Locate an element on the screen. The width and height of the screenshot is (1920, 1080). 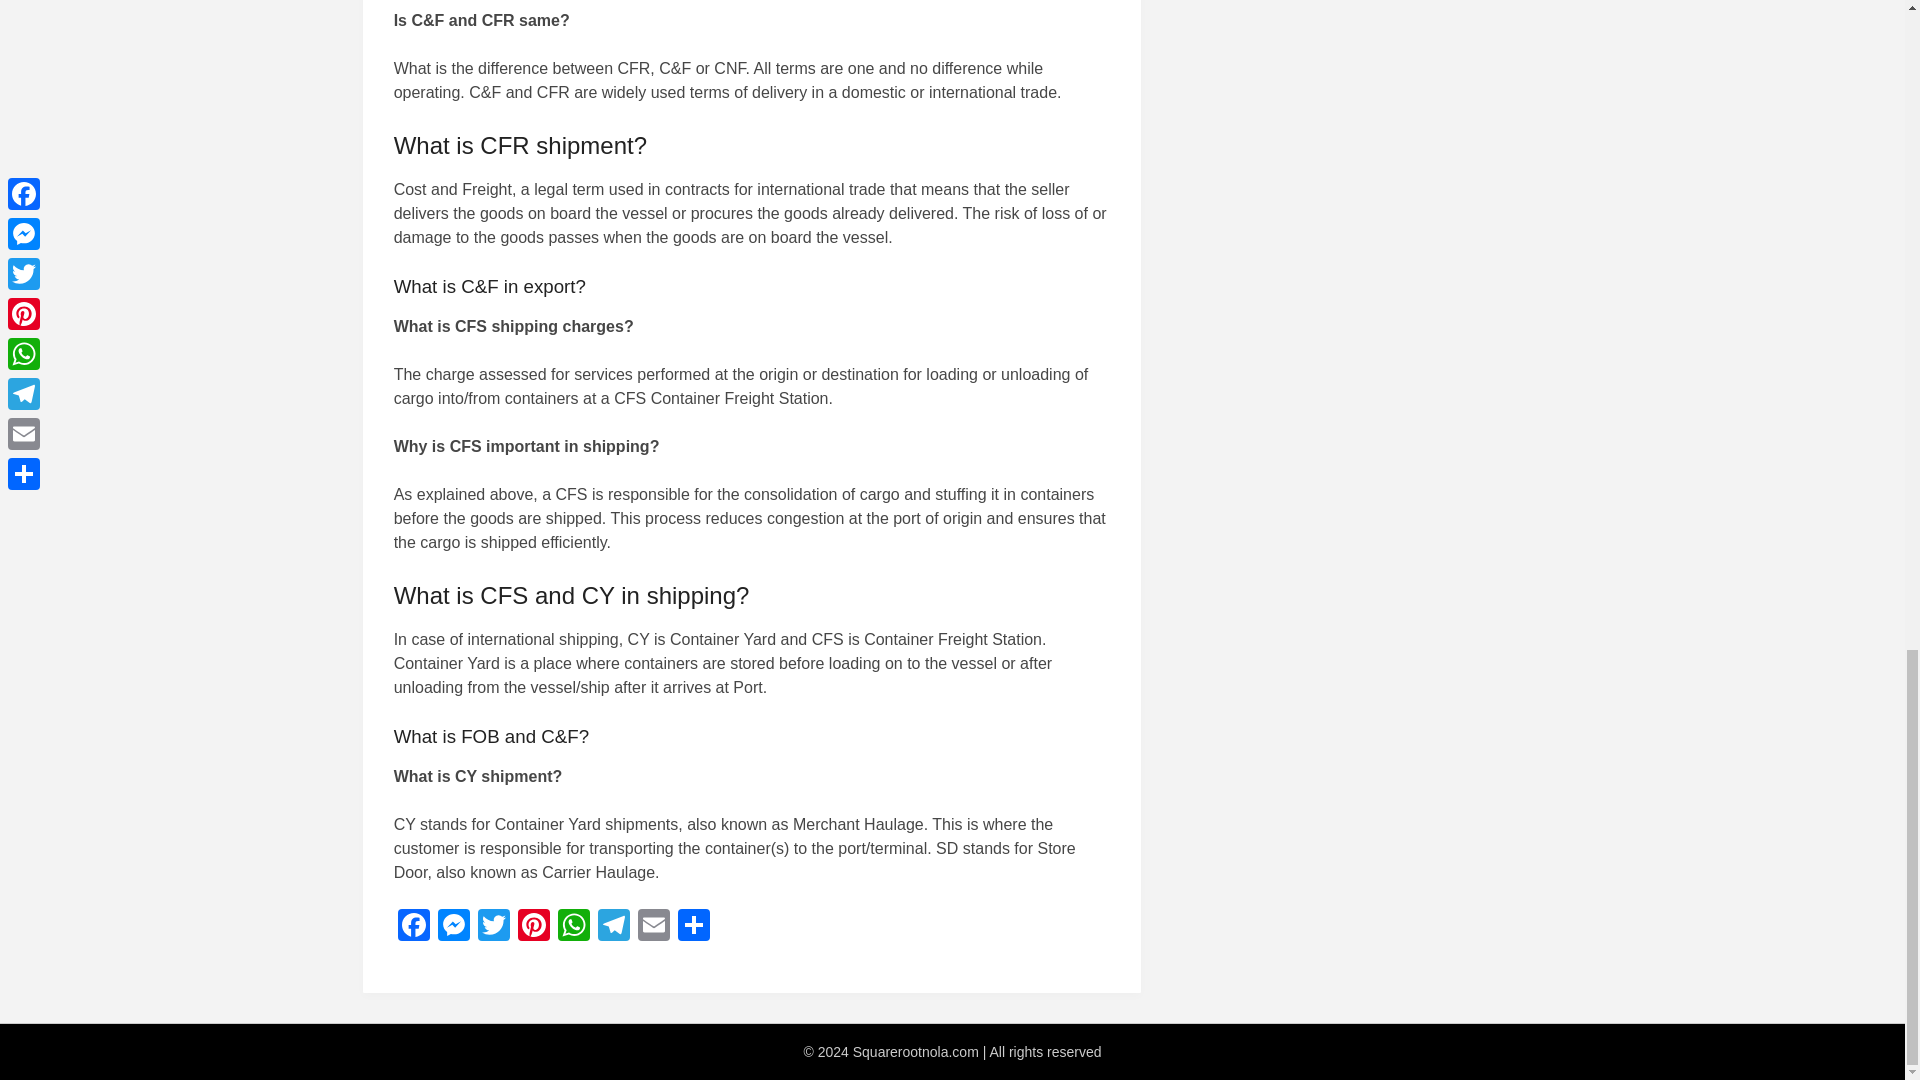
WhatsApp is located at coordinates (574, 928).